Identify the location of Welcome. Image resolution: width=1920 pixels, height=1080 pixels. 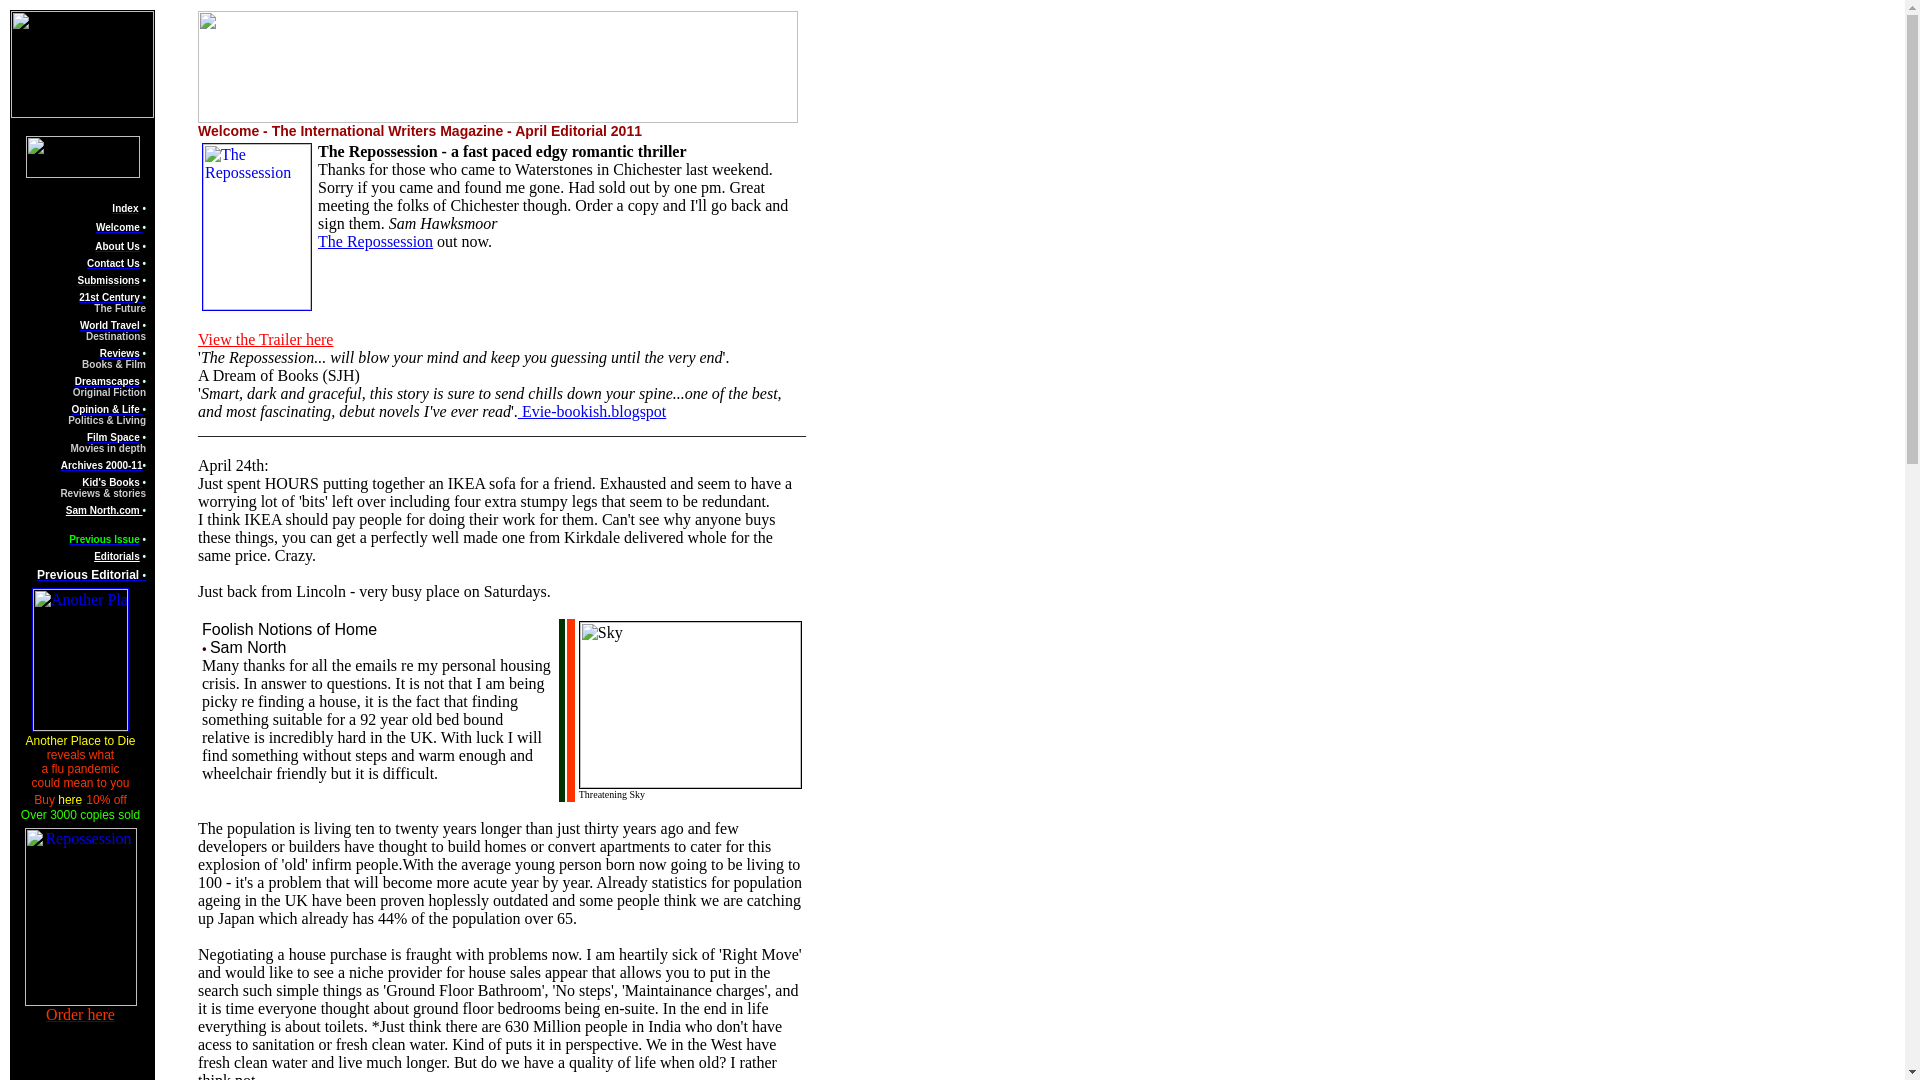
(119, 228).